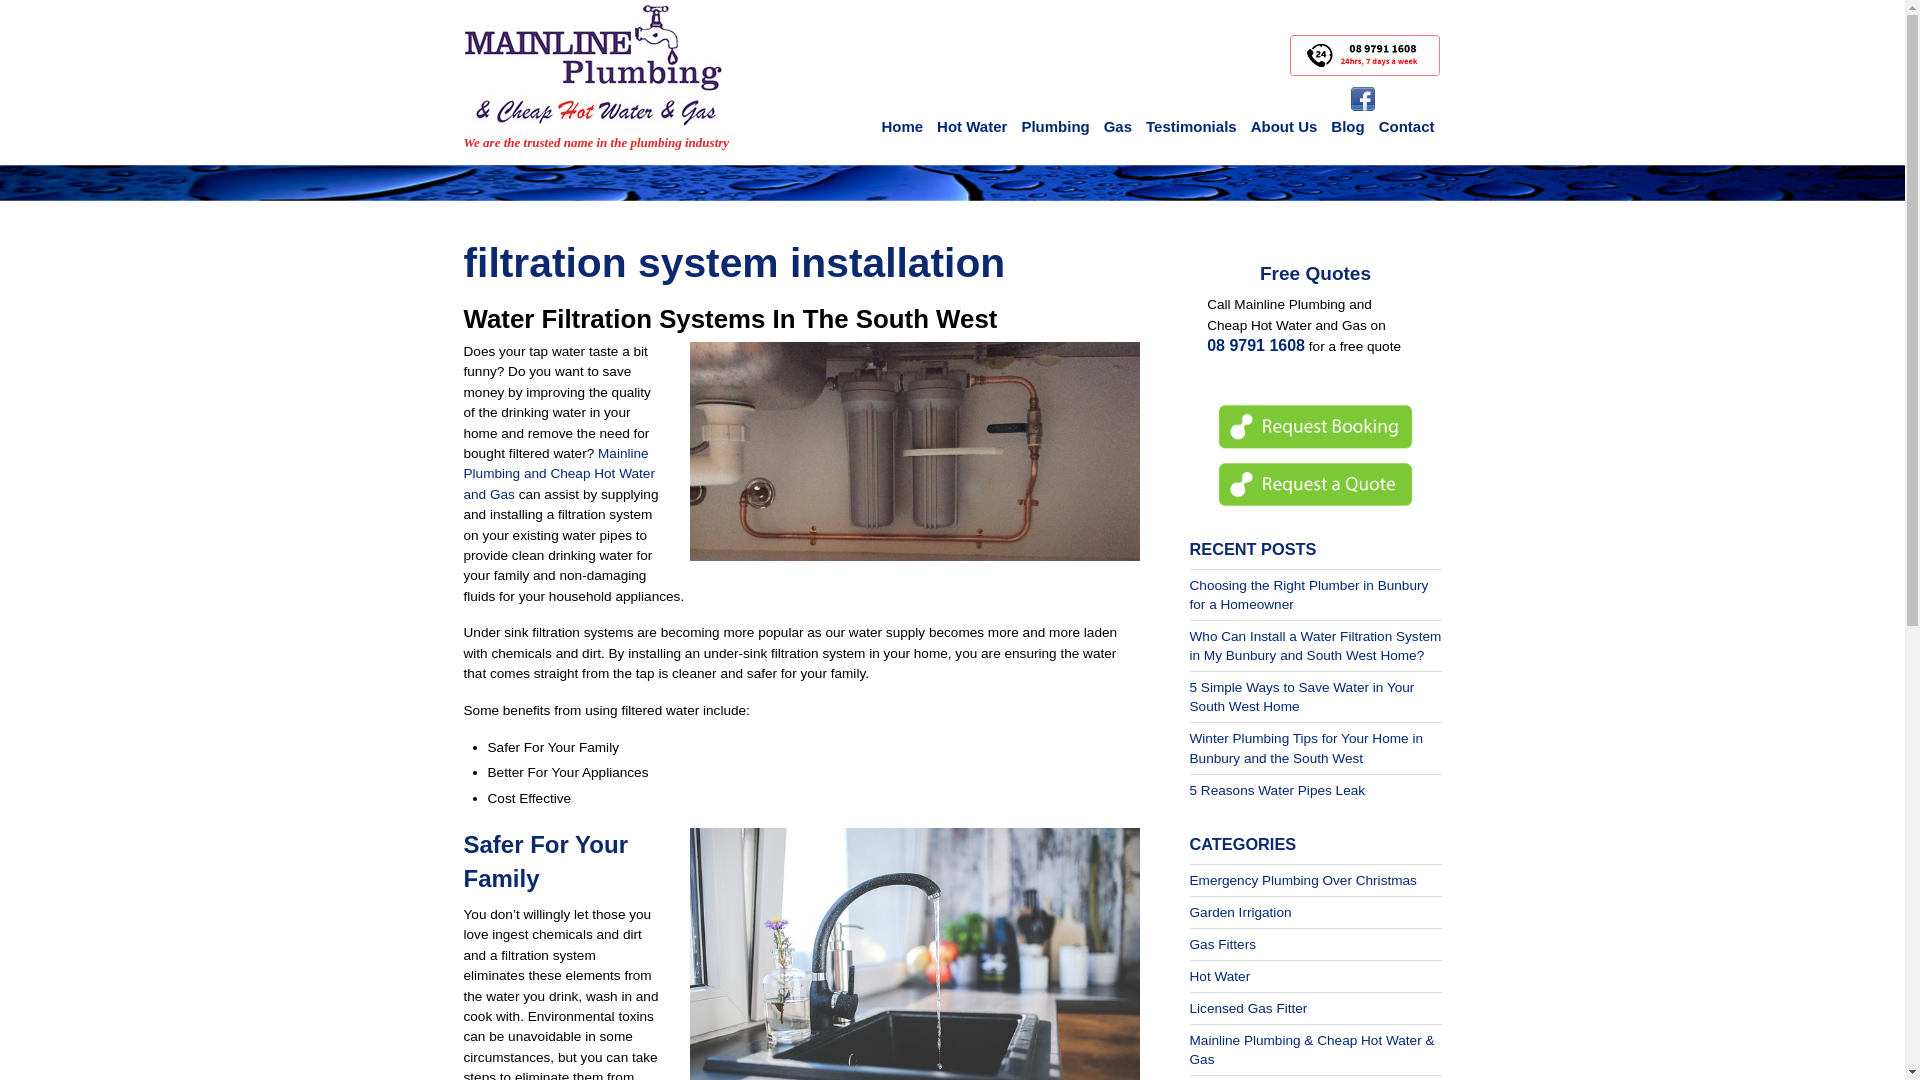 The width and height of the screenshot is (1920, 1080). I want to click on Plumbing, so click(1055, 126).